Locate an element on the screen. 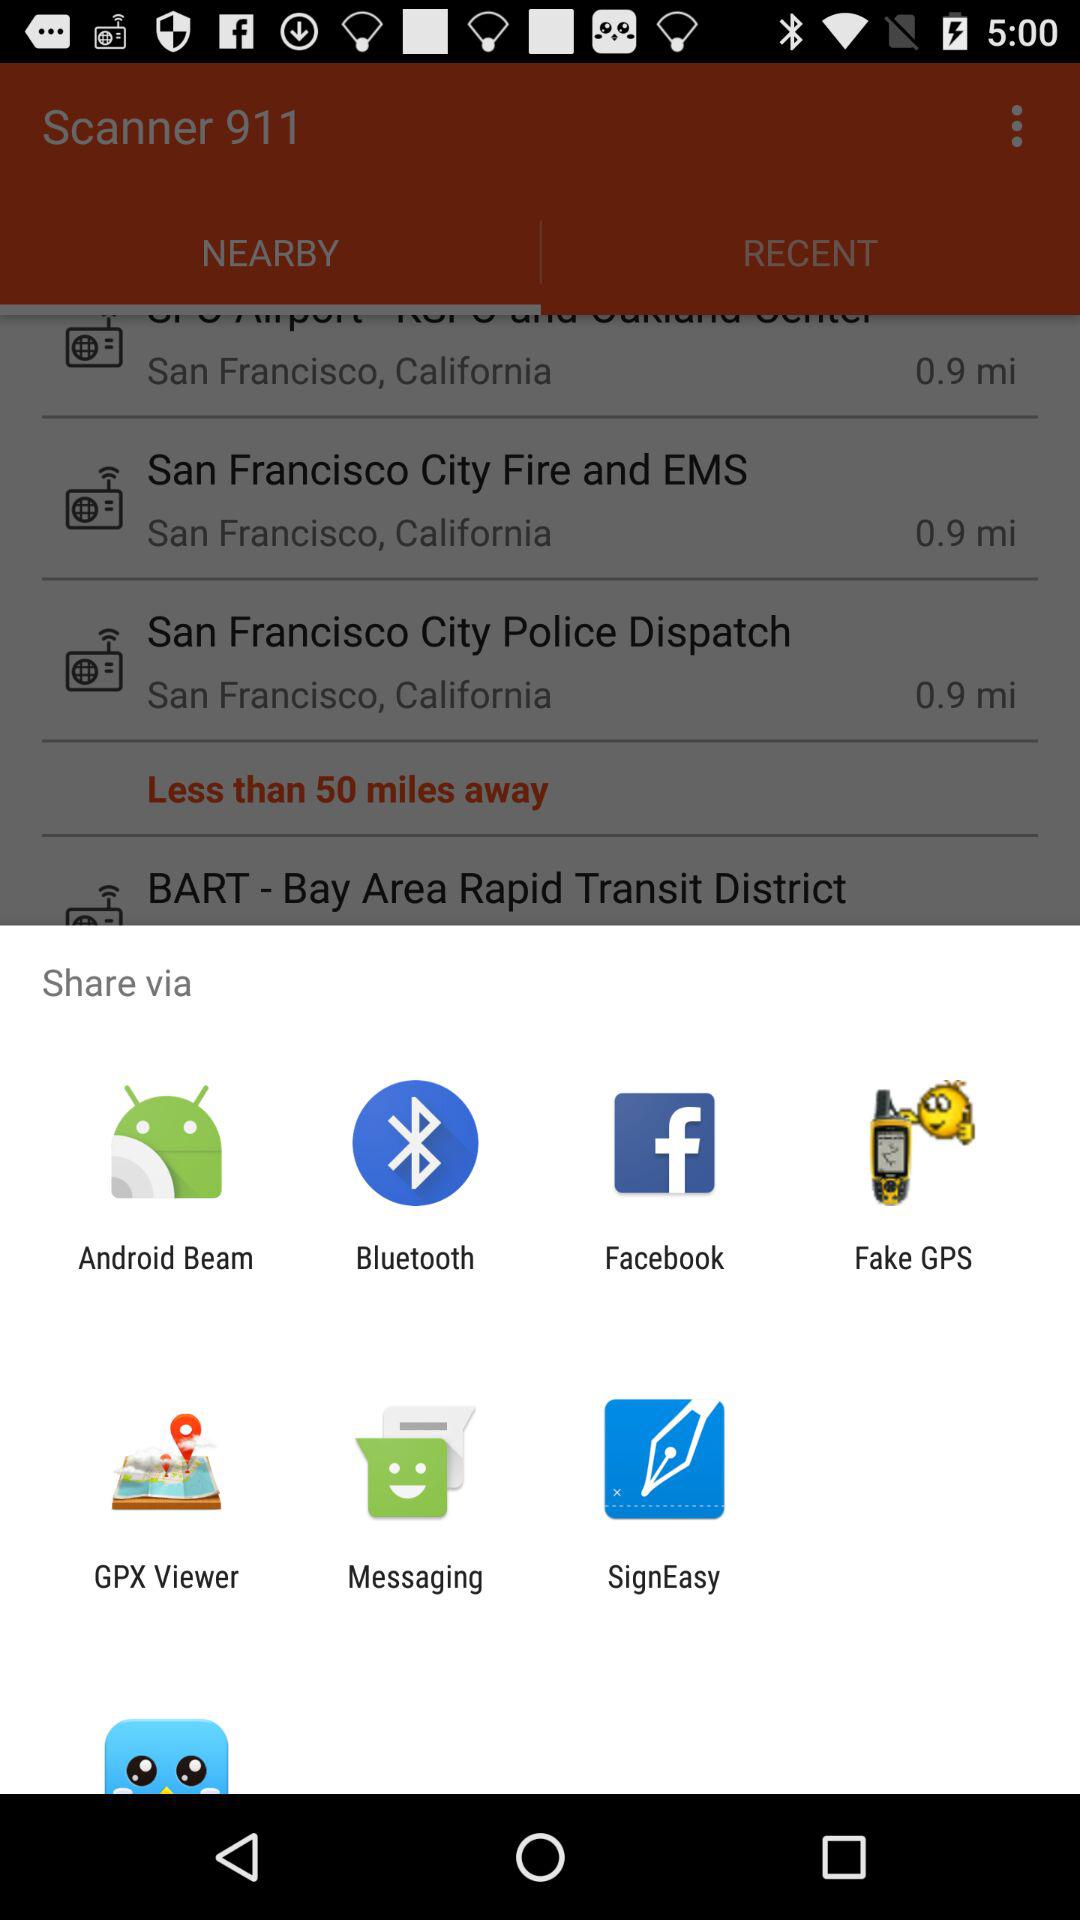 This screenshot has width=1080, height=1920. open the icon next to the facebook icon is located at coordinates (913, 1274).